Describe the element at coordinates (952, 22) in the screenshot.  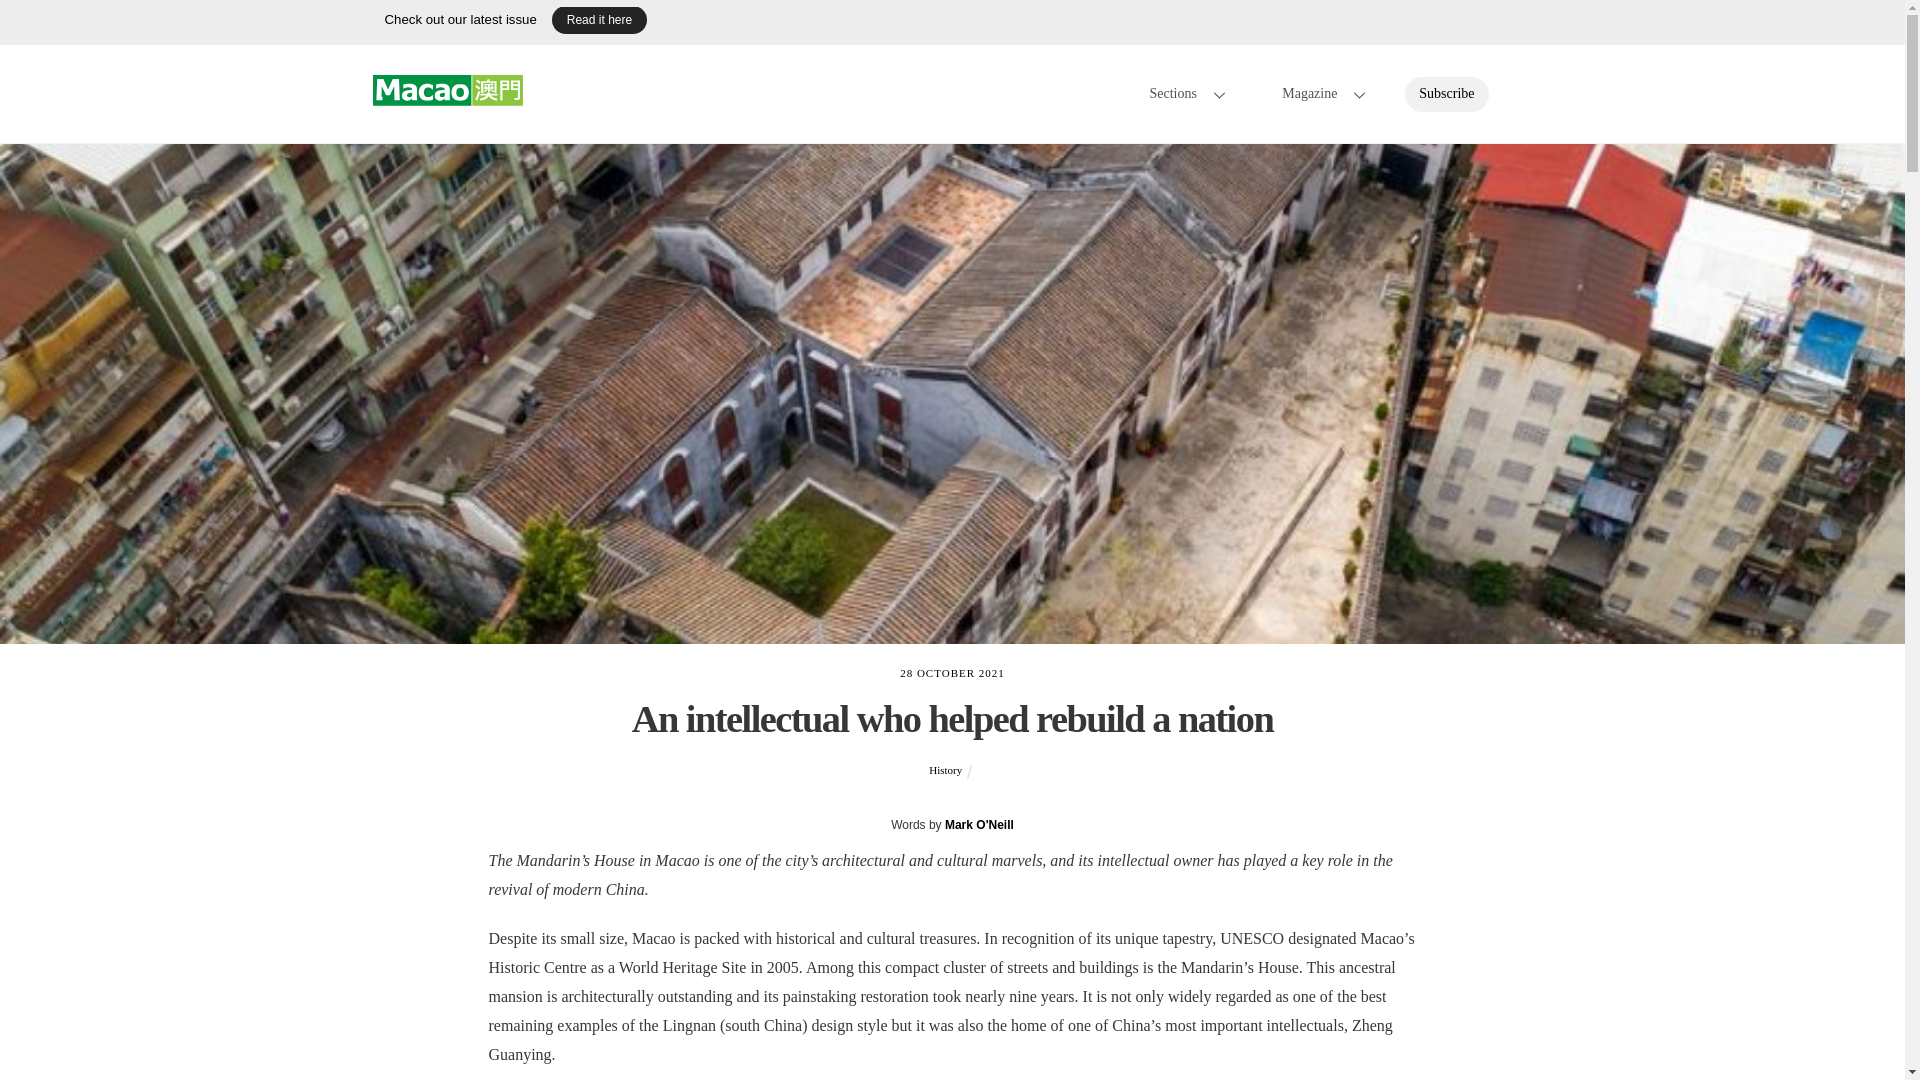
I see `MmagLogo` at that location.